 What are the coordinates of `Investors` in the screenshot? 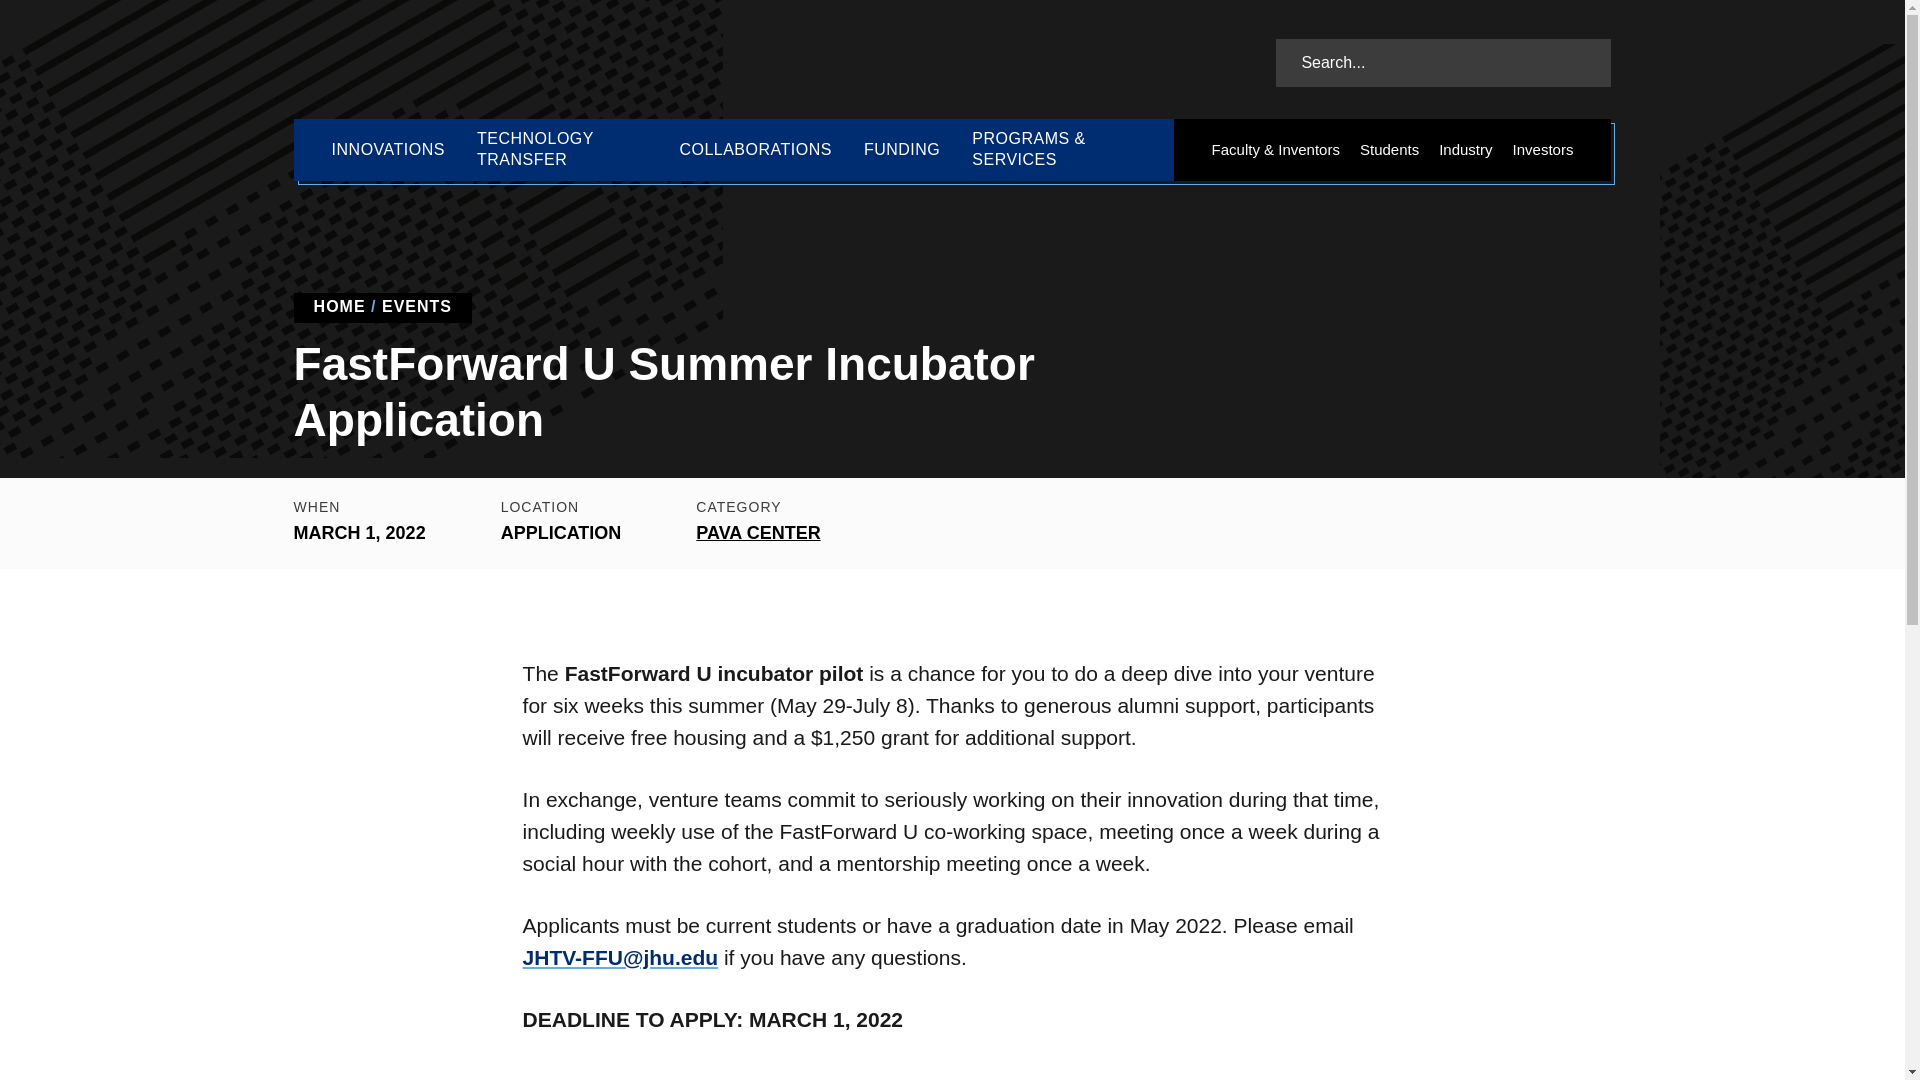 It's located at (1544, 150).